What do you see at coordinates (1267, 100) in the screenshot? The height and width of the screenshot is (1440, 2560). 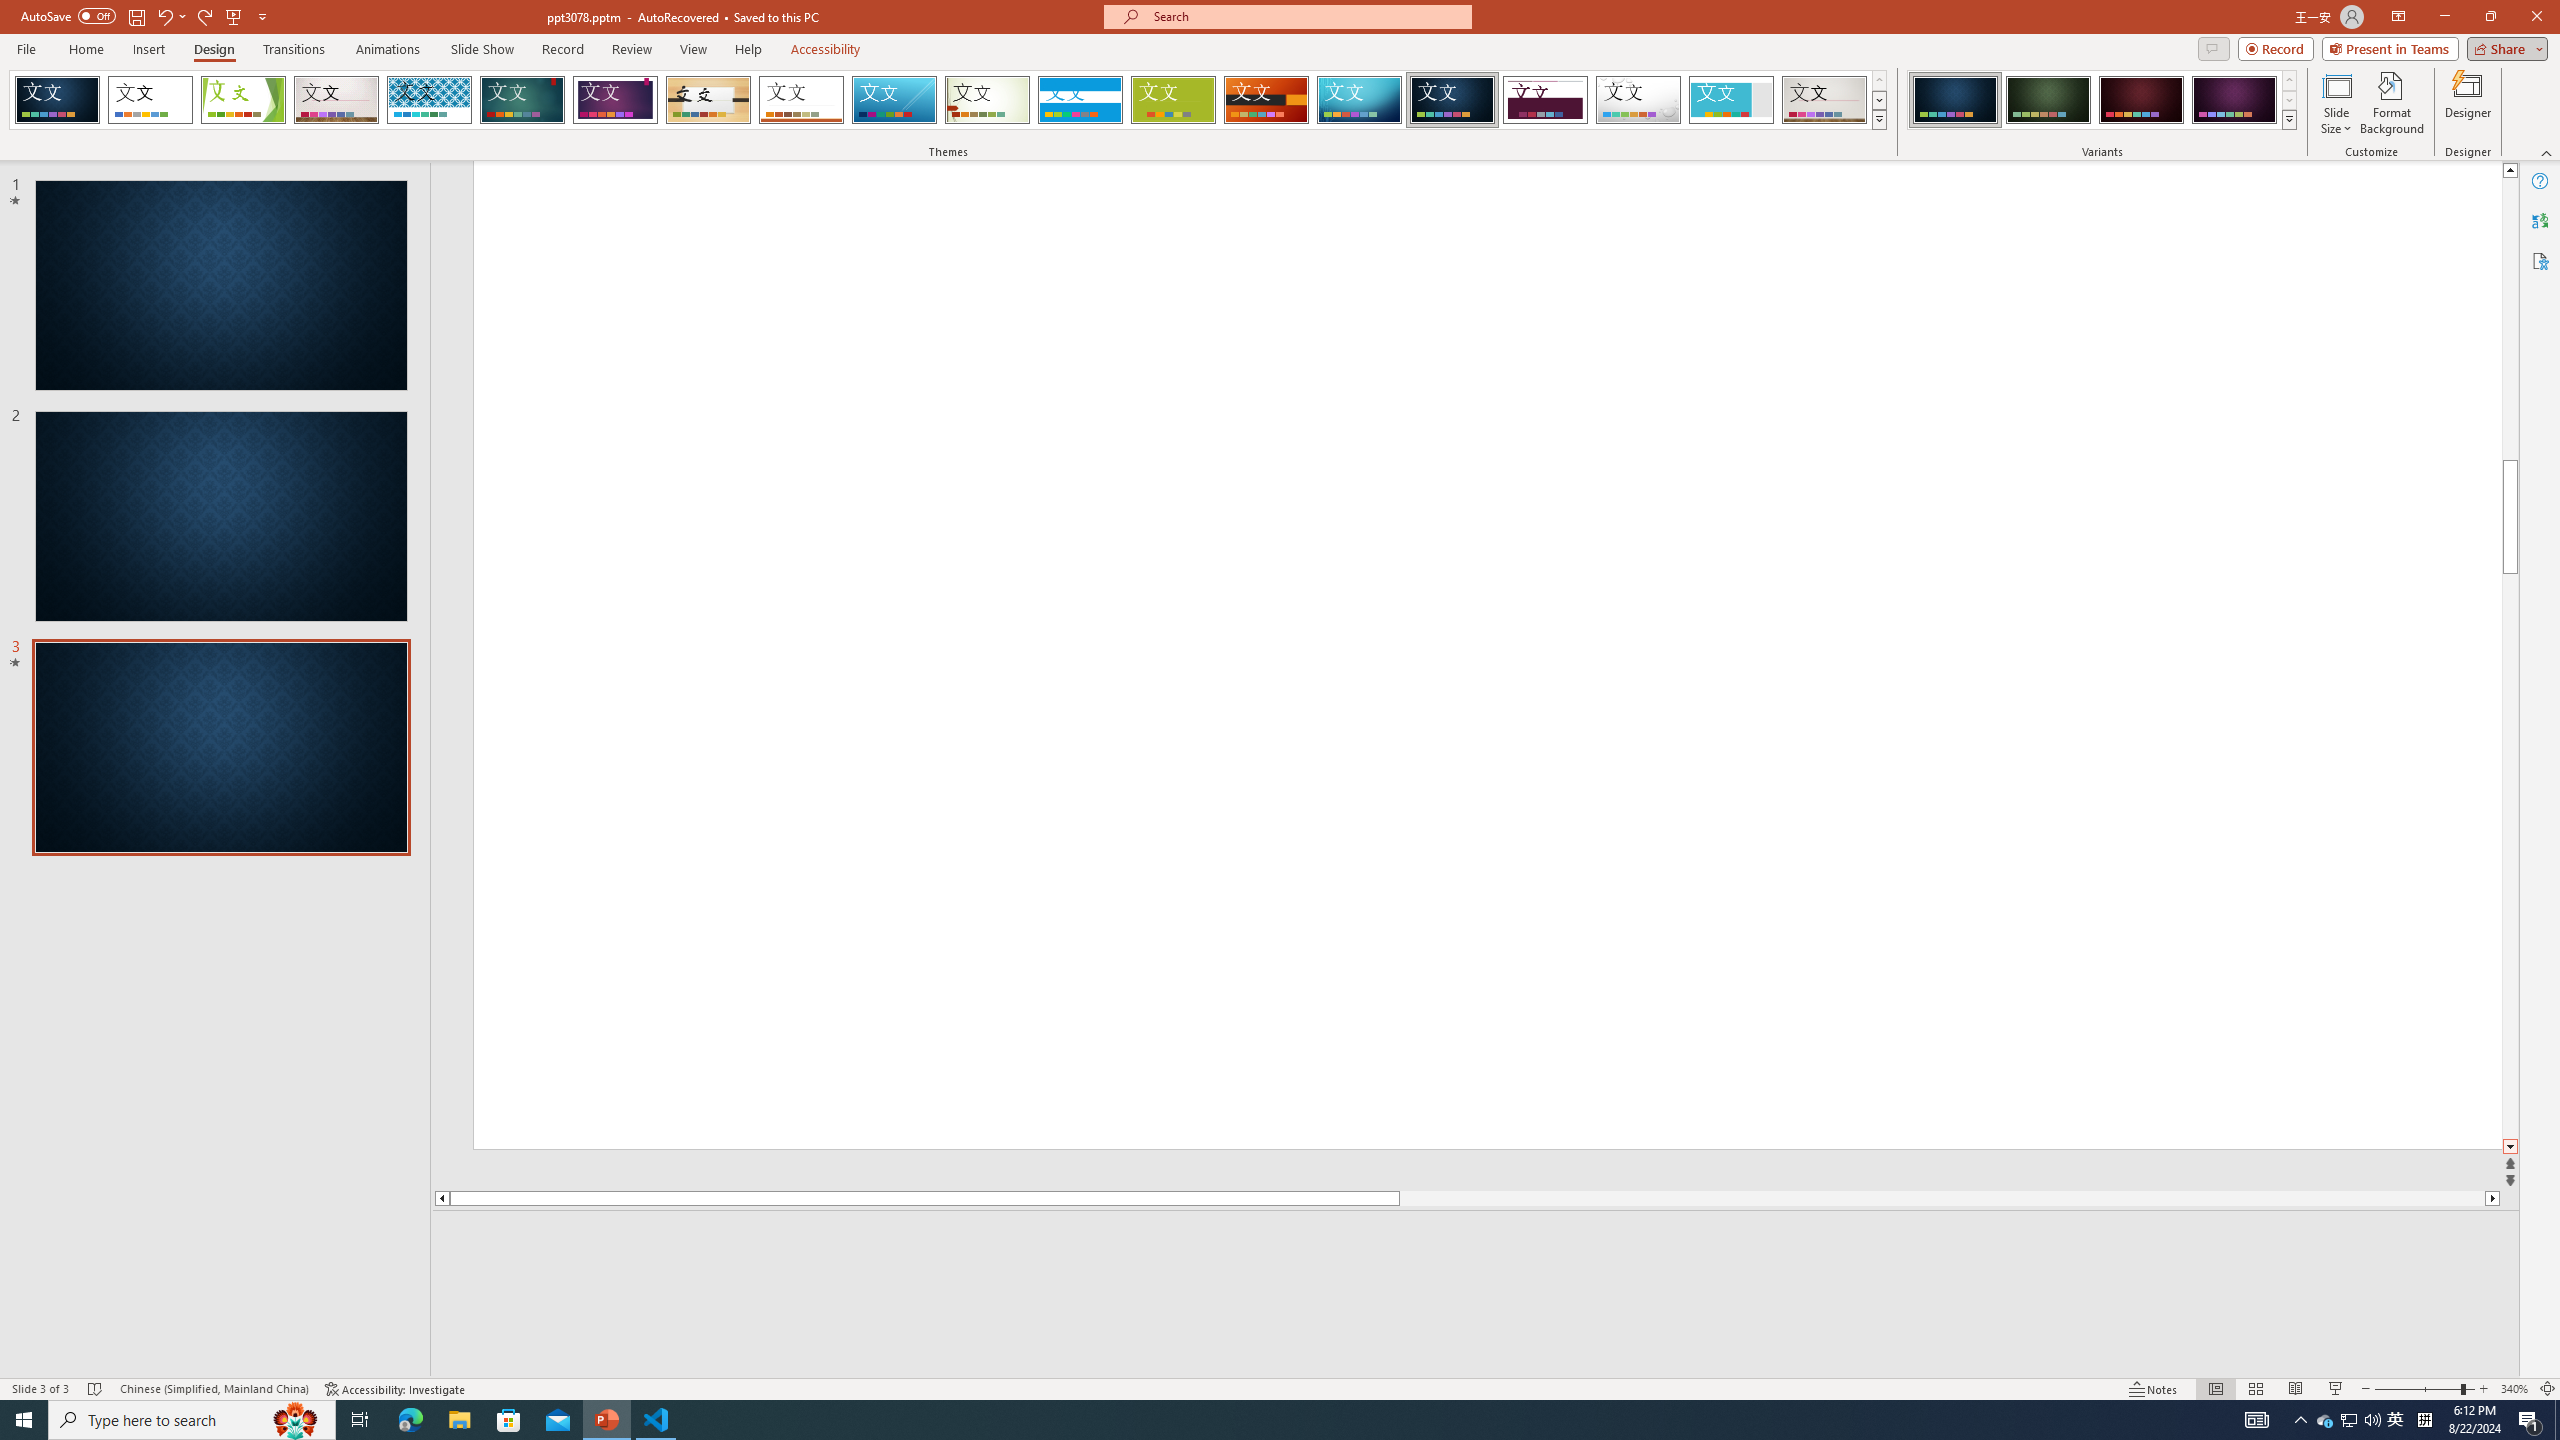 I see `Berlin` at bounding box center [1267, 100].